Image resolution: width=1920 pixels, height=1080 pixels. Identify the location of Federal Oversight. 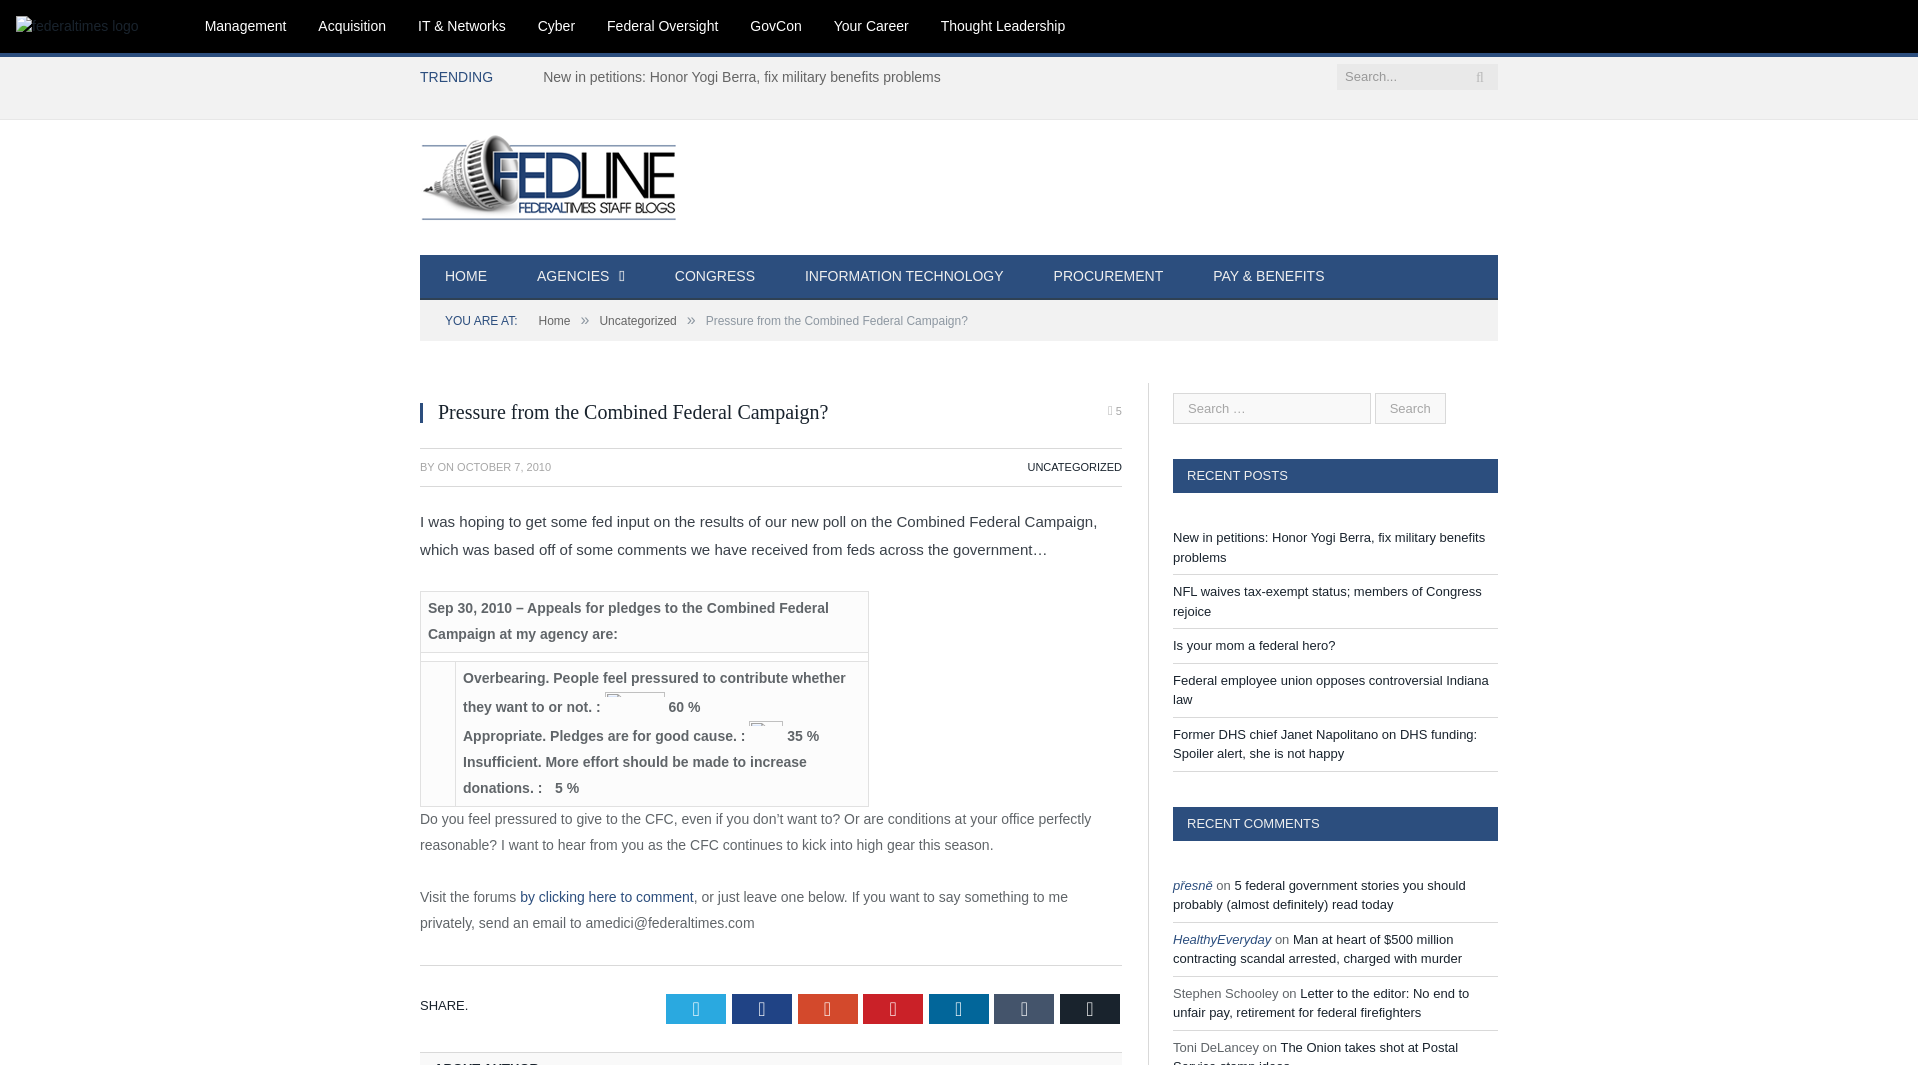
(662, 26).